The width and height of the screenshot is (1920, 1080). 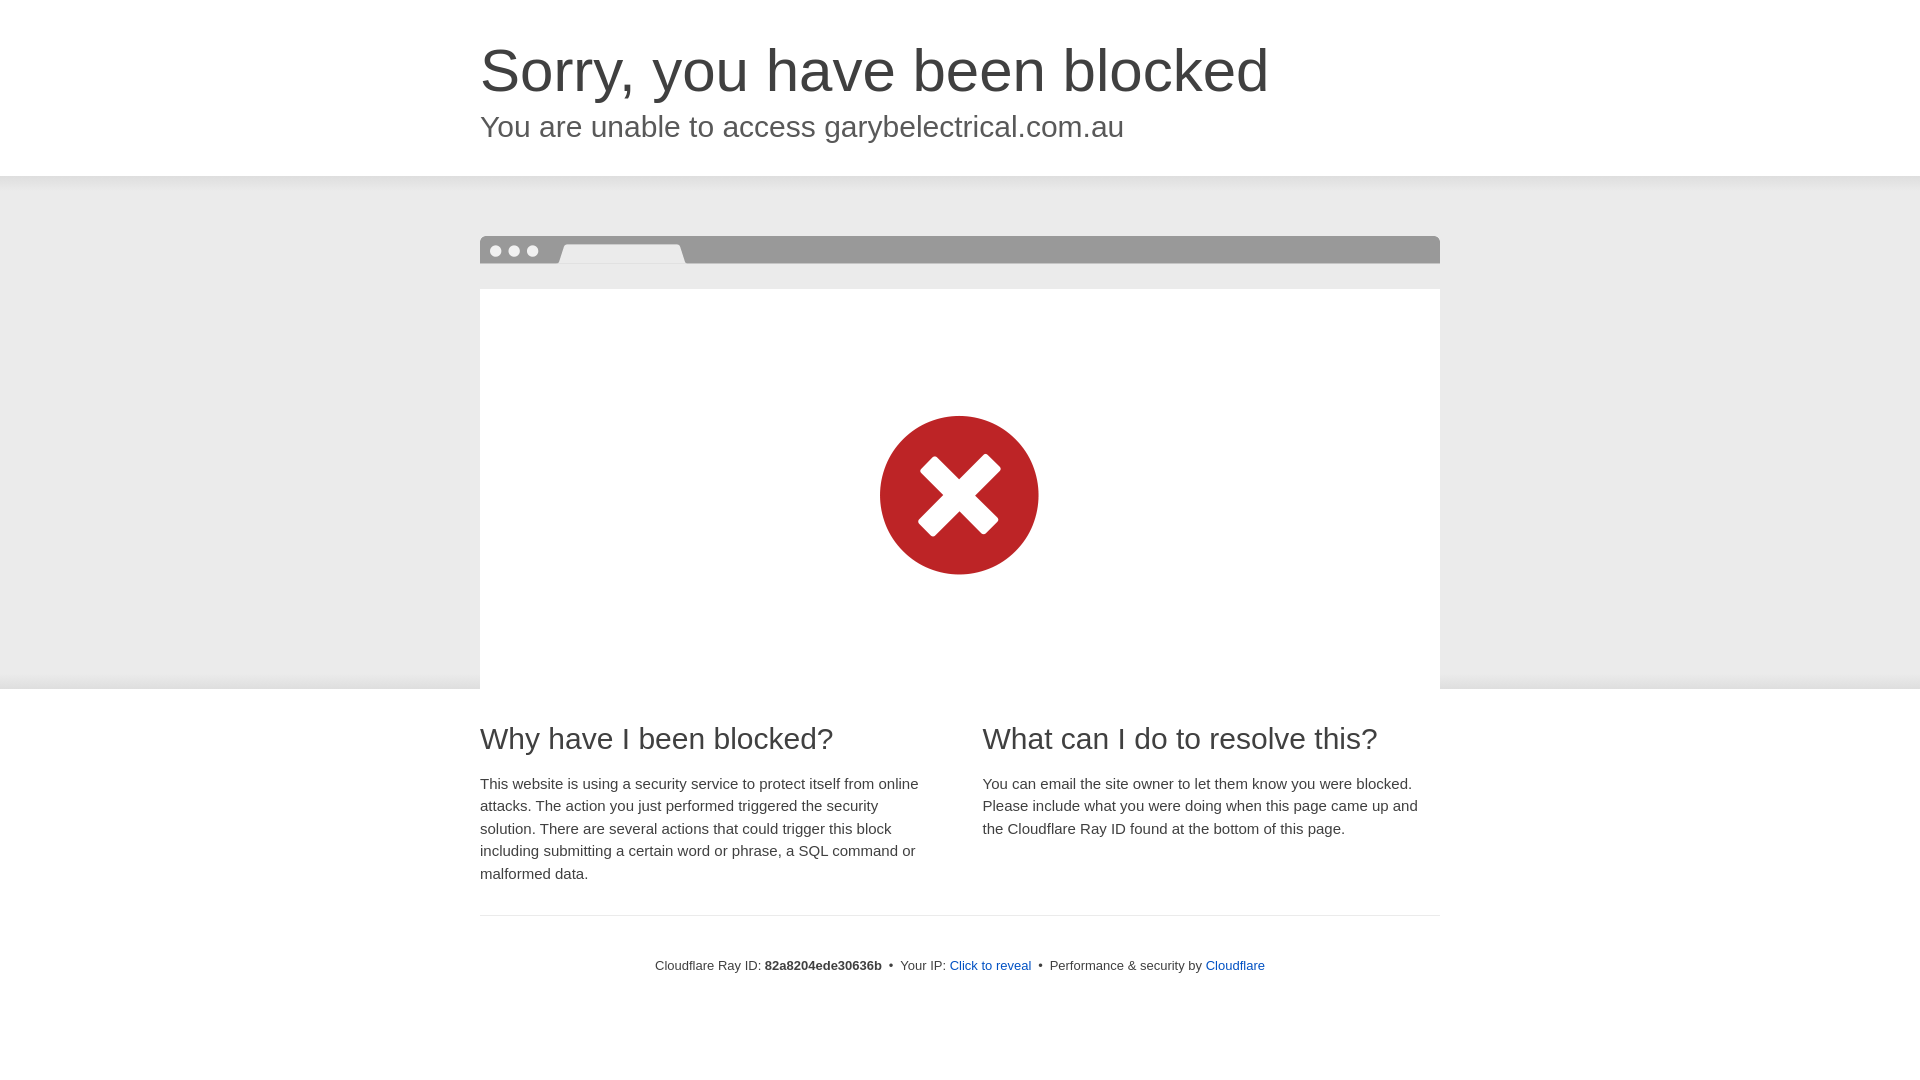 I want to click on Cloudflare, so click(x=1236, y=966).